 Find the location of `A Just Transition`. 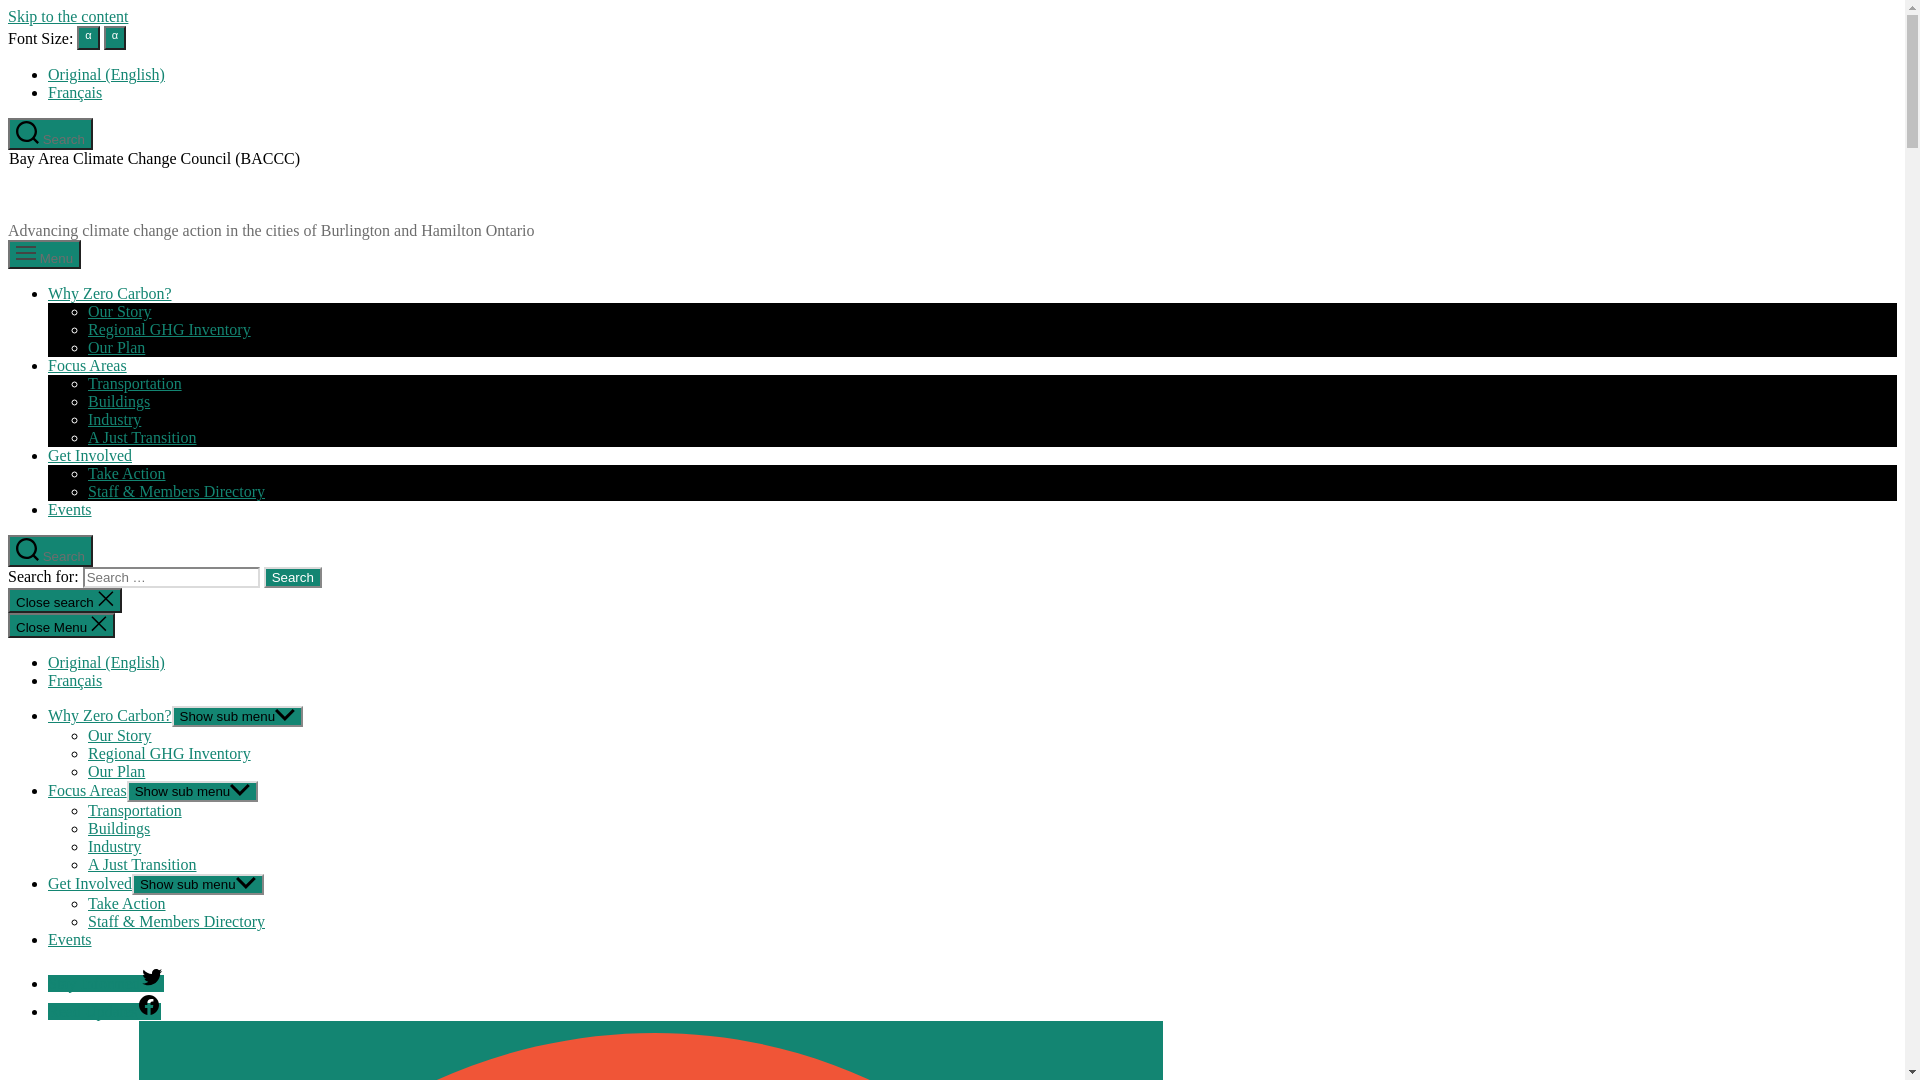

A Just Transition is located at coordinates (142, 438).